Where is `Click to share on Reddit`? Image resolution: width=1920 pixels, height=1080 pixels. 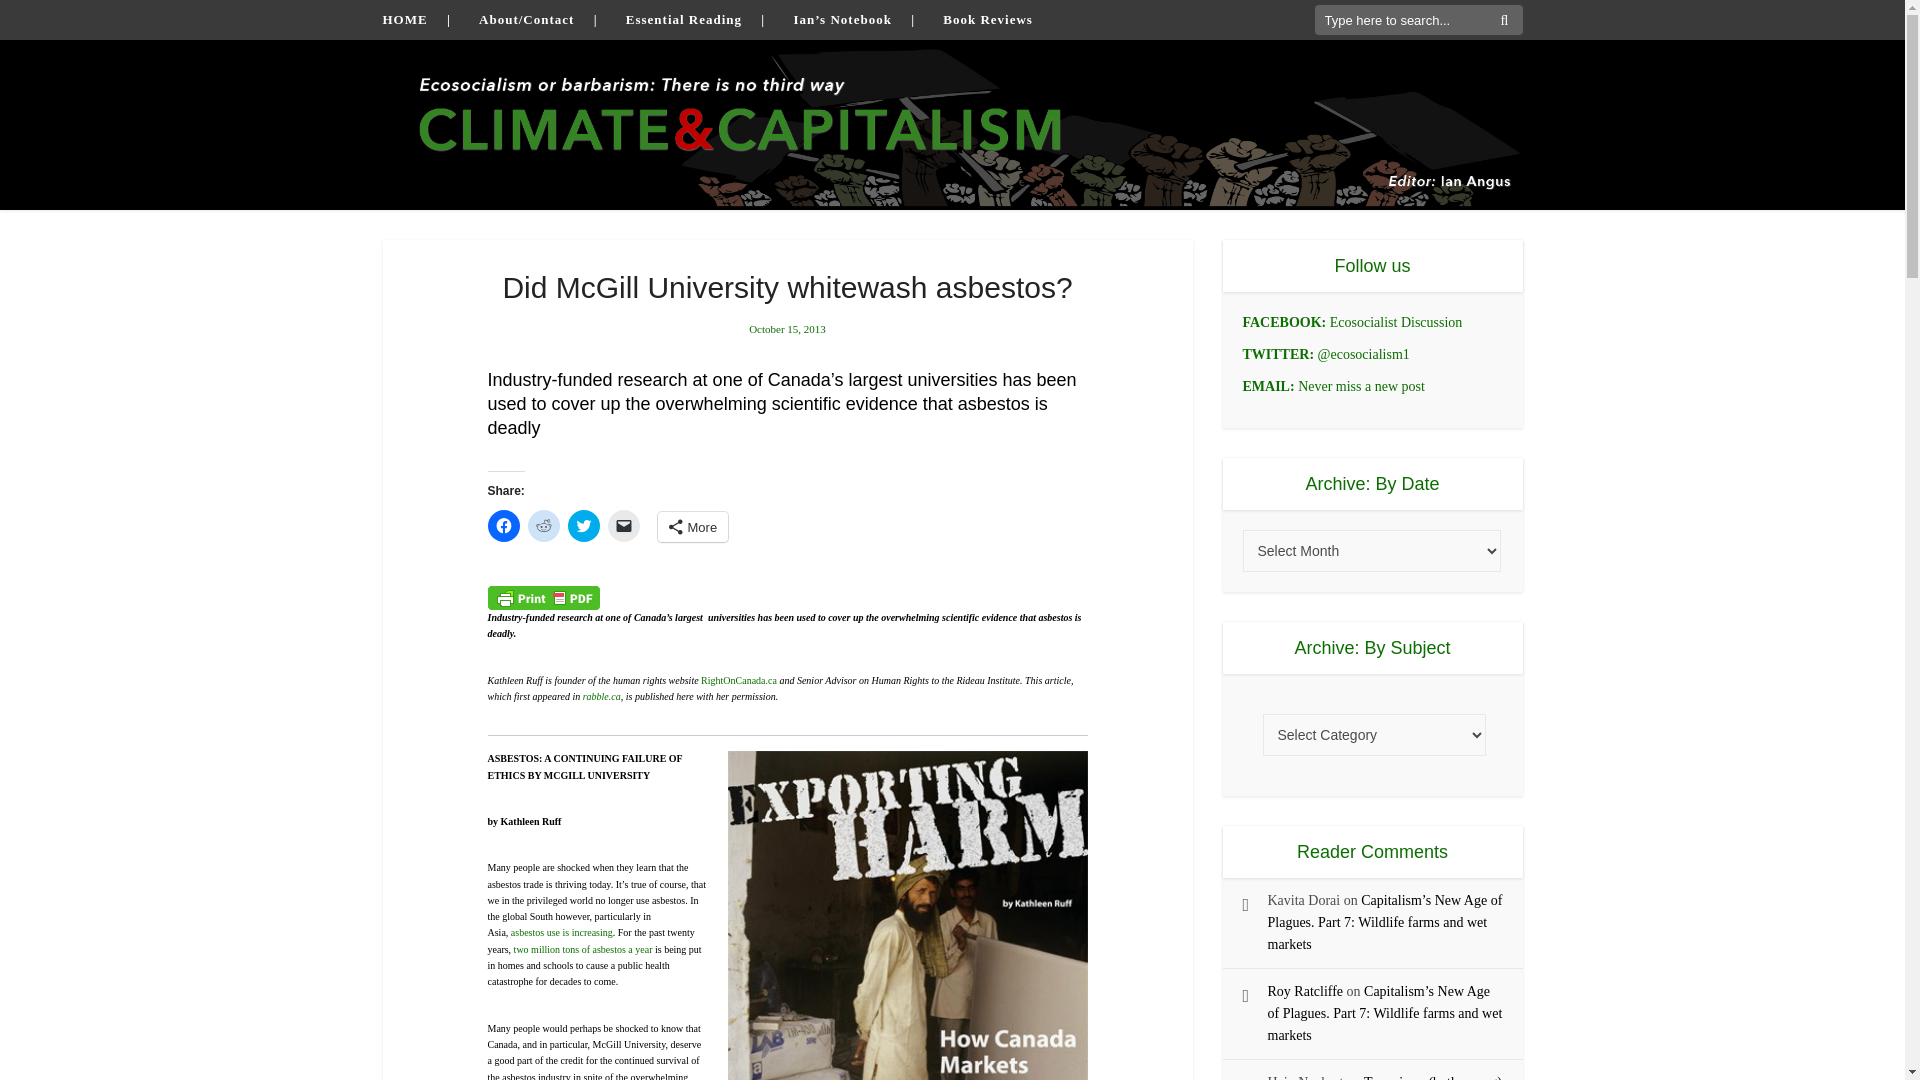
Click to share on Reddit is located at coordinates (544, 526).